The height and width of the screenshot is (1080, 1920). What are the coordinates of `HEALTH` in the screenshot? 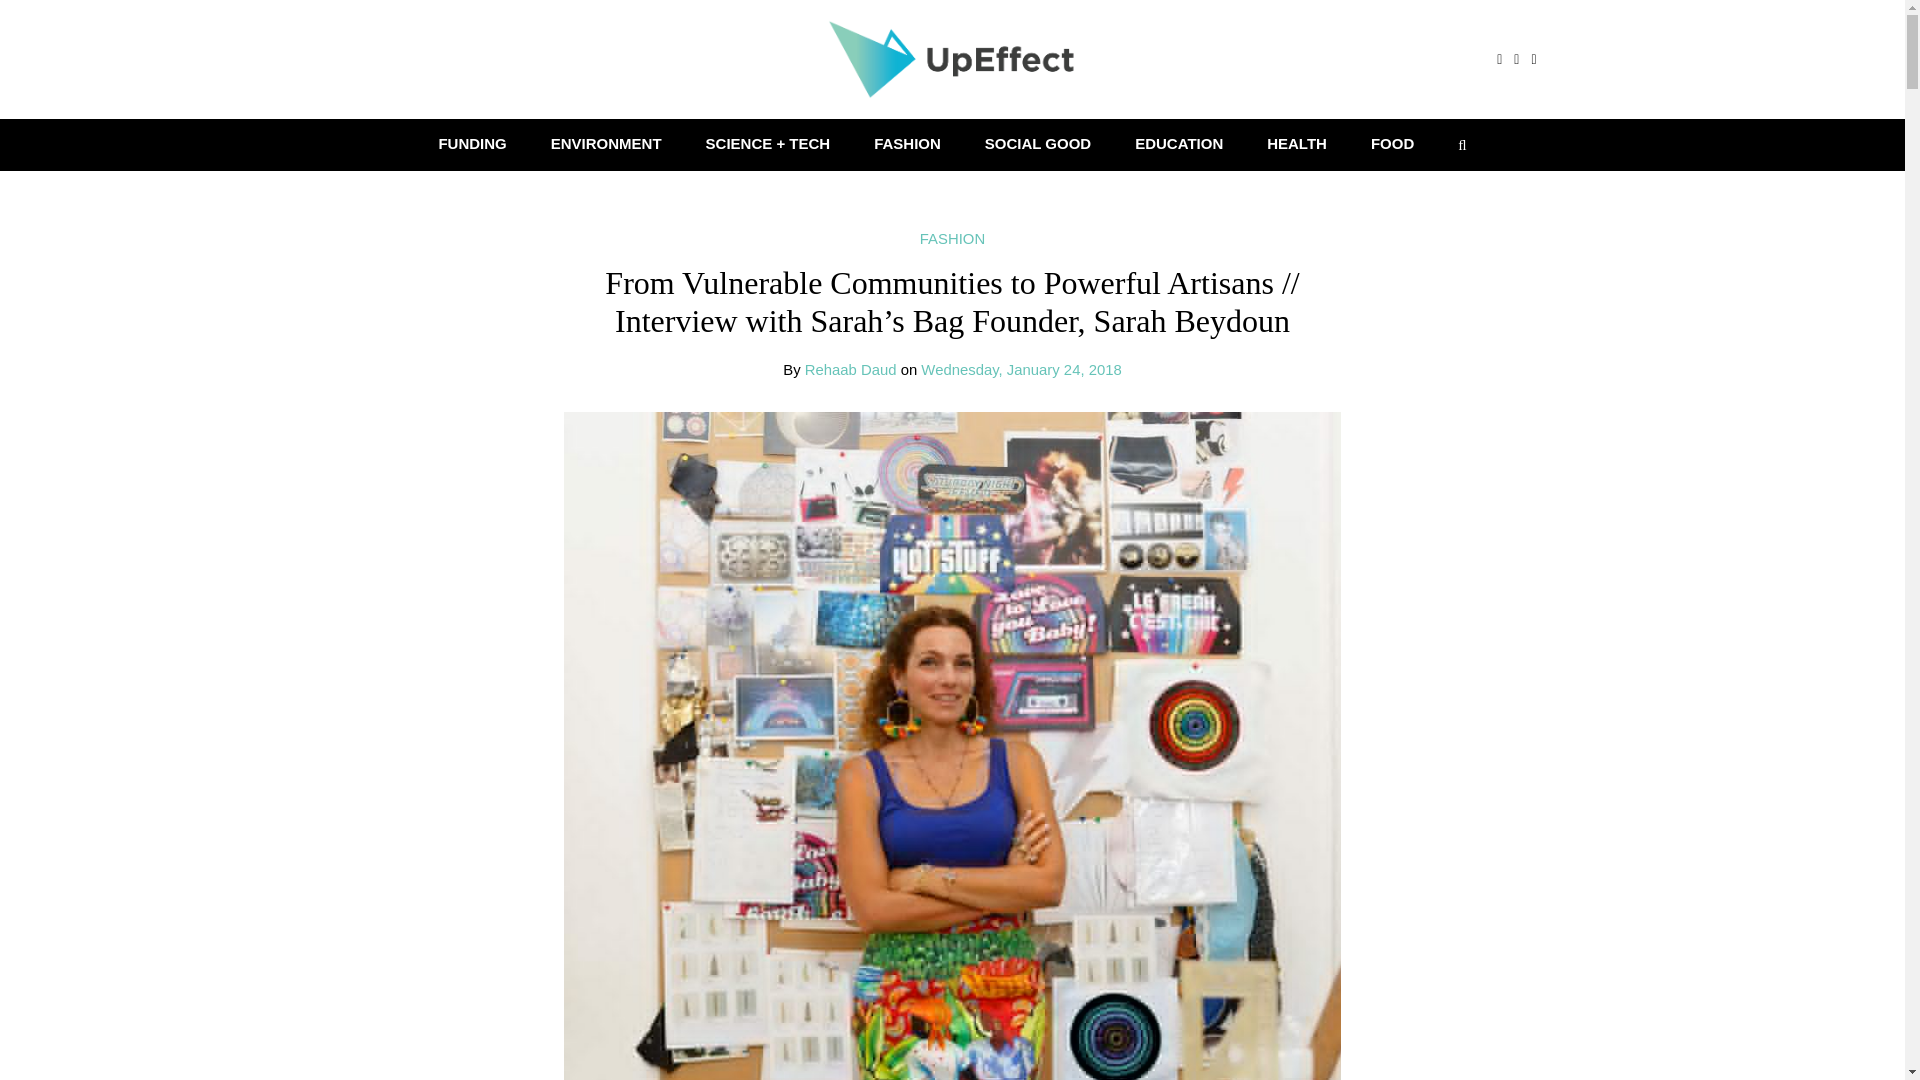 It's located at (1296, 143).